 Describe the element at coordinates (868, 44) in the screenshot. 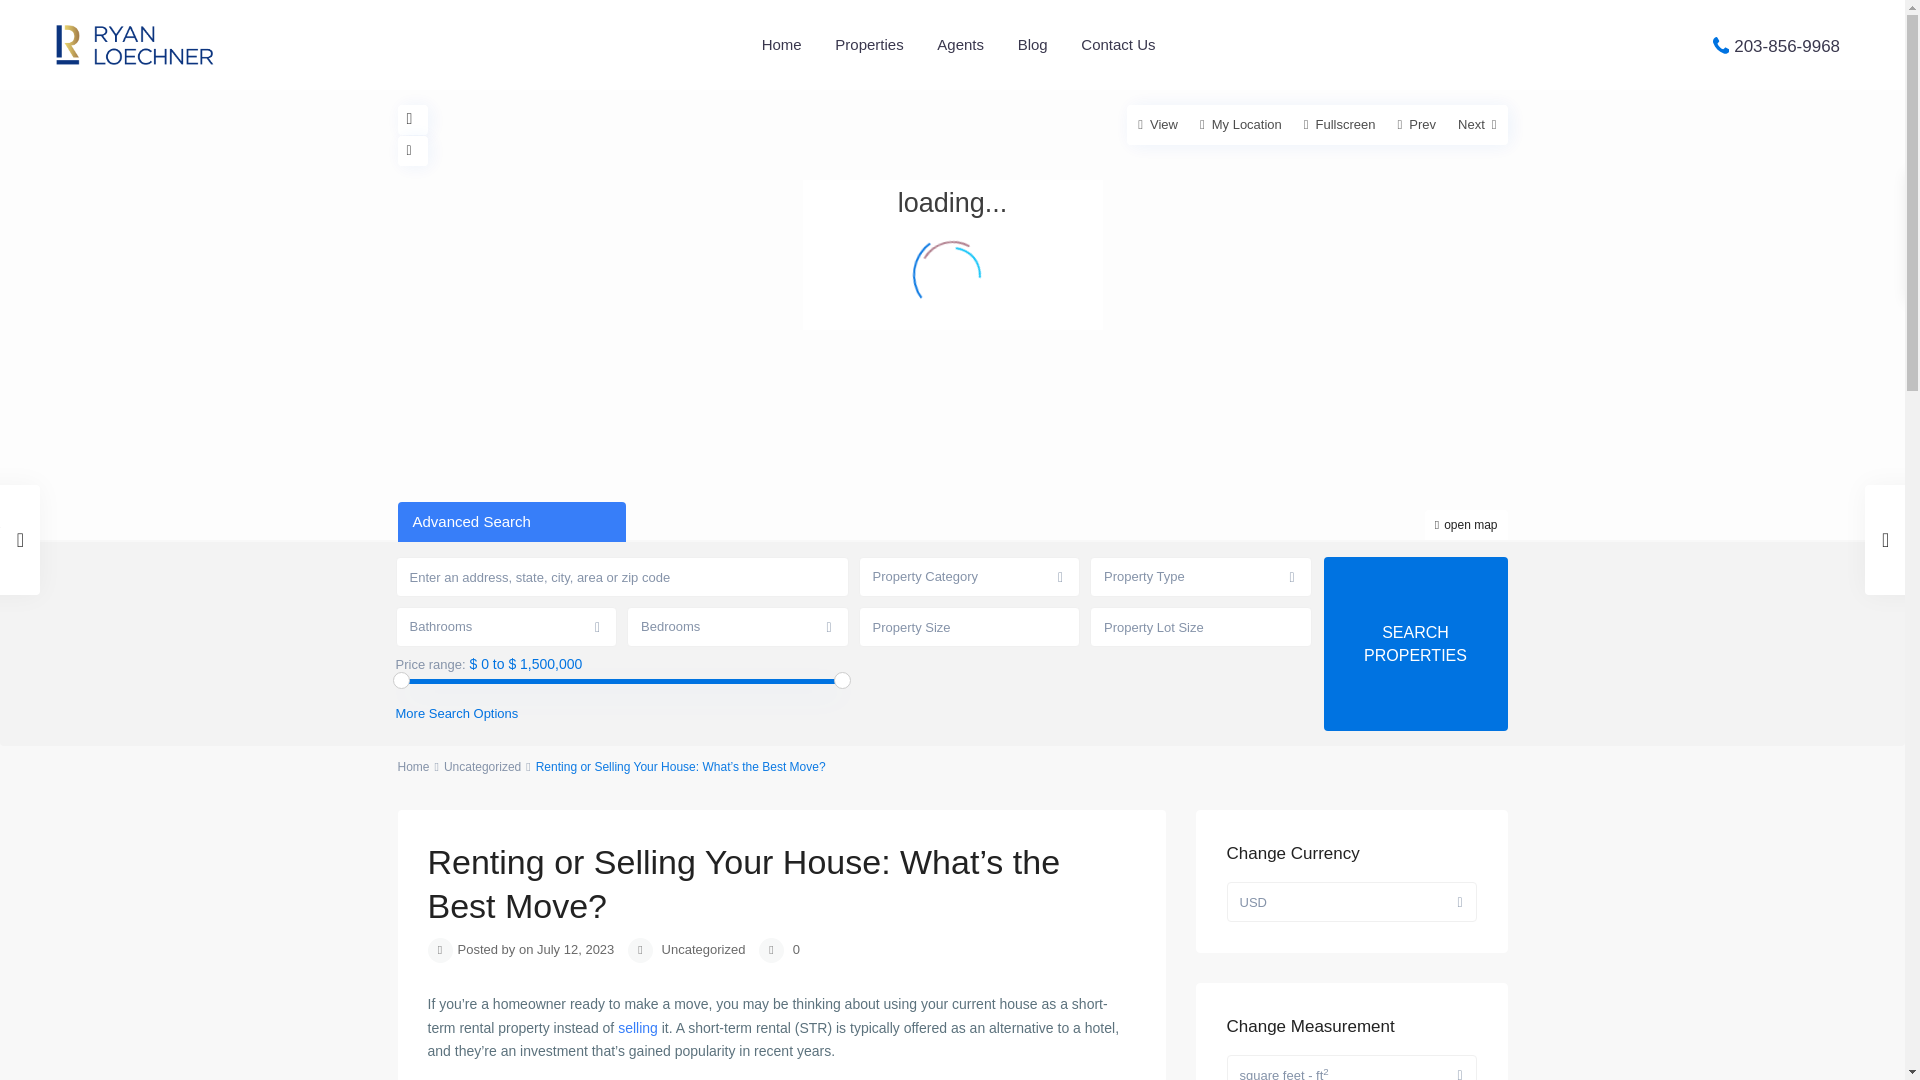

I see `Properties` at that location.